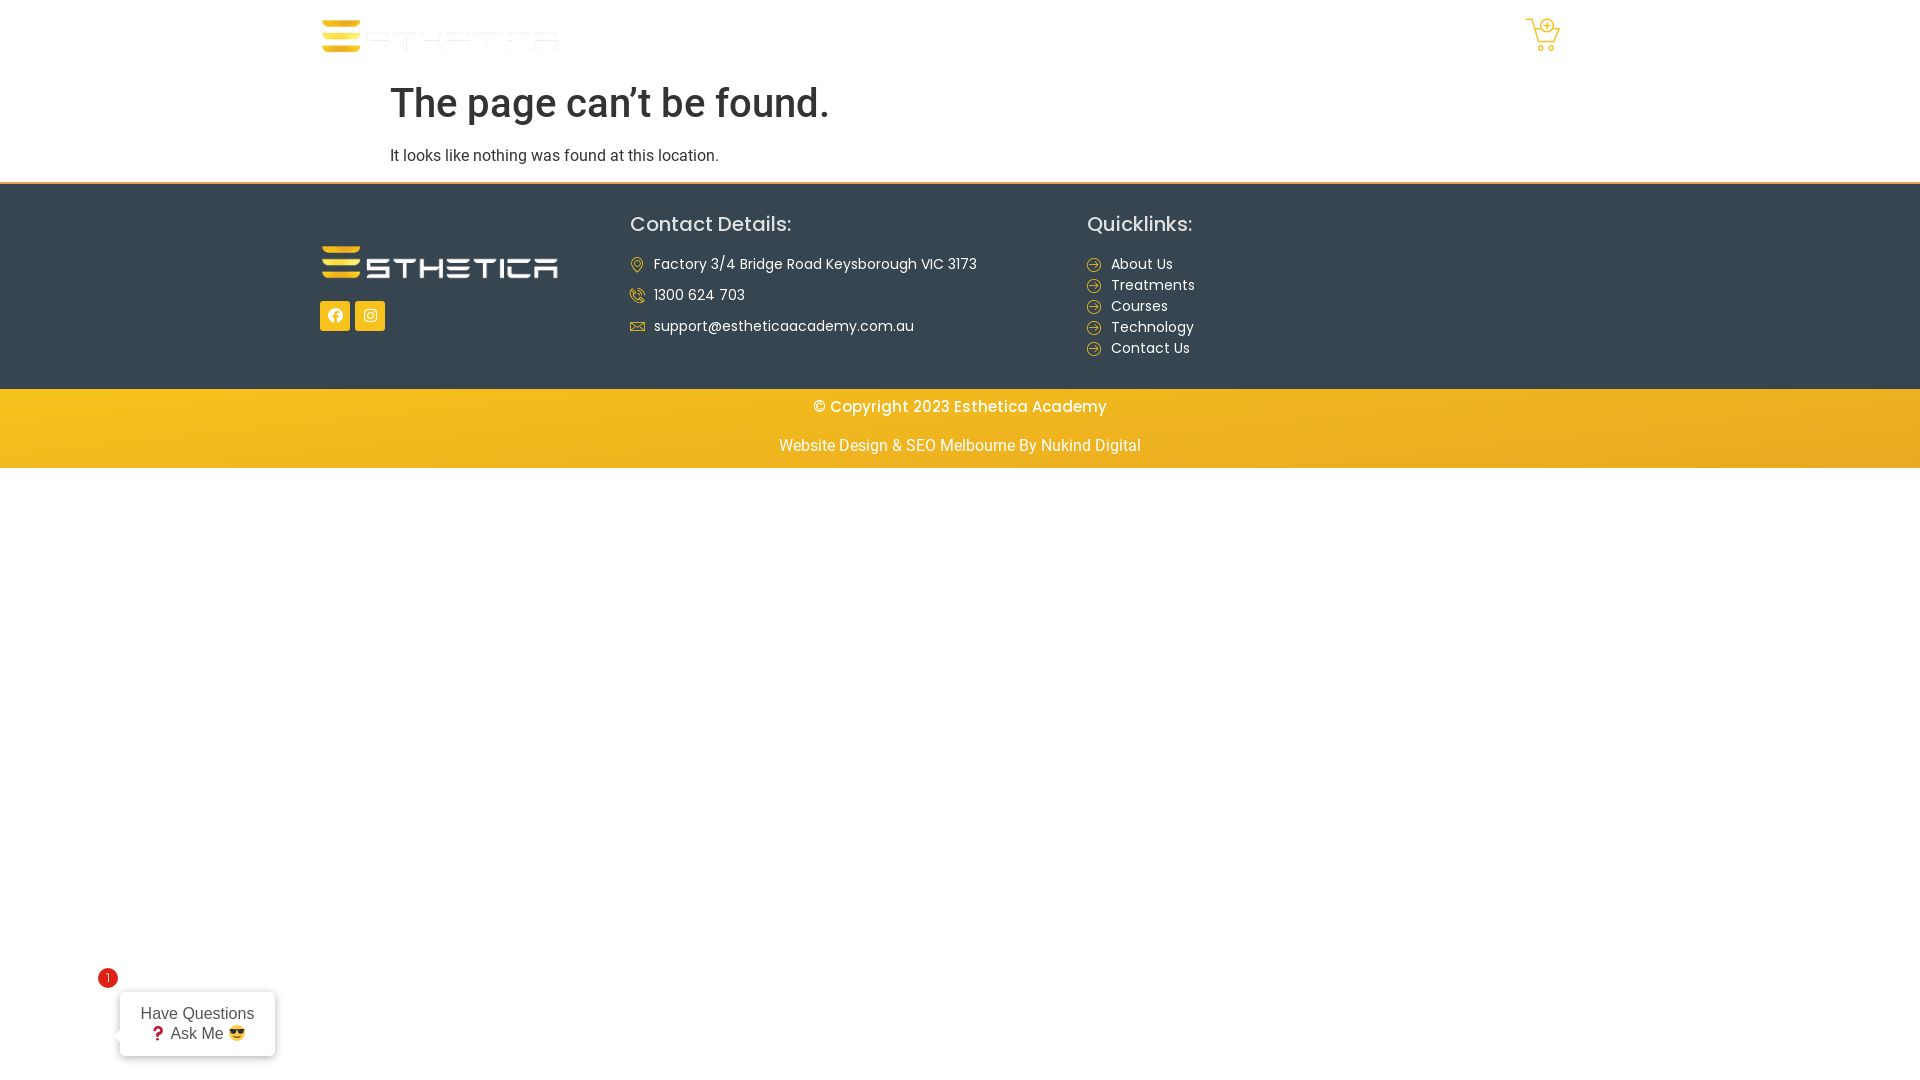 The height and width of the screenshot is (1080, 1920). What do you see at coordinates (168, 1018) in the screenshot?
I see `Have Questions Ask Me
1` at bounding box center [168, 1018].